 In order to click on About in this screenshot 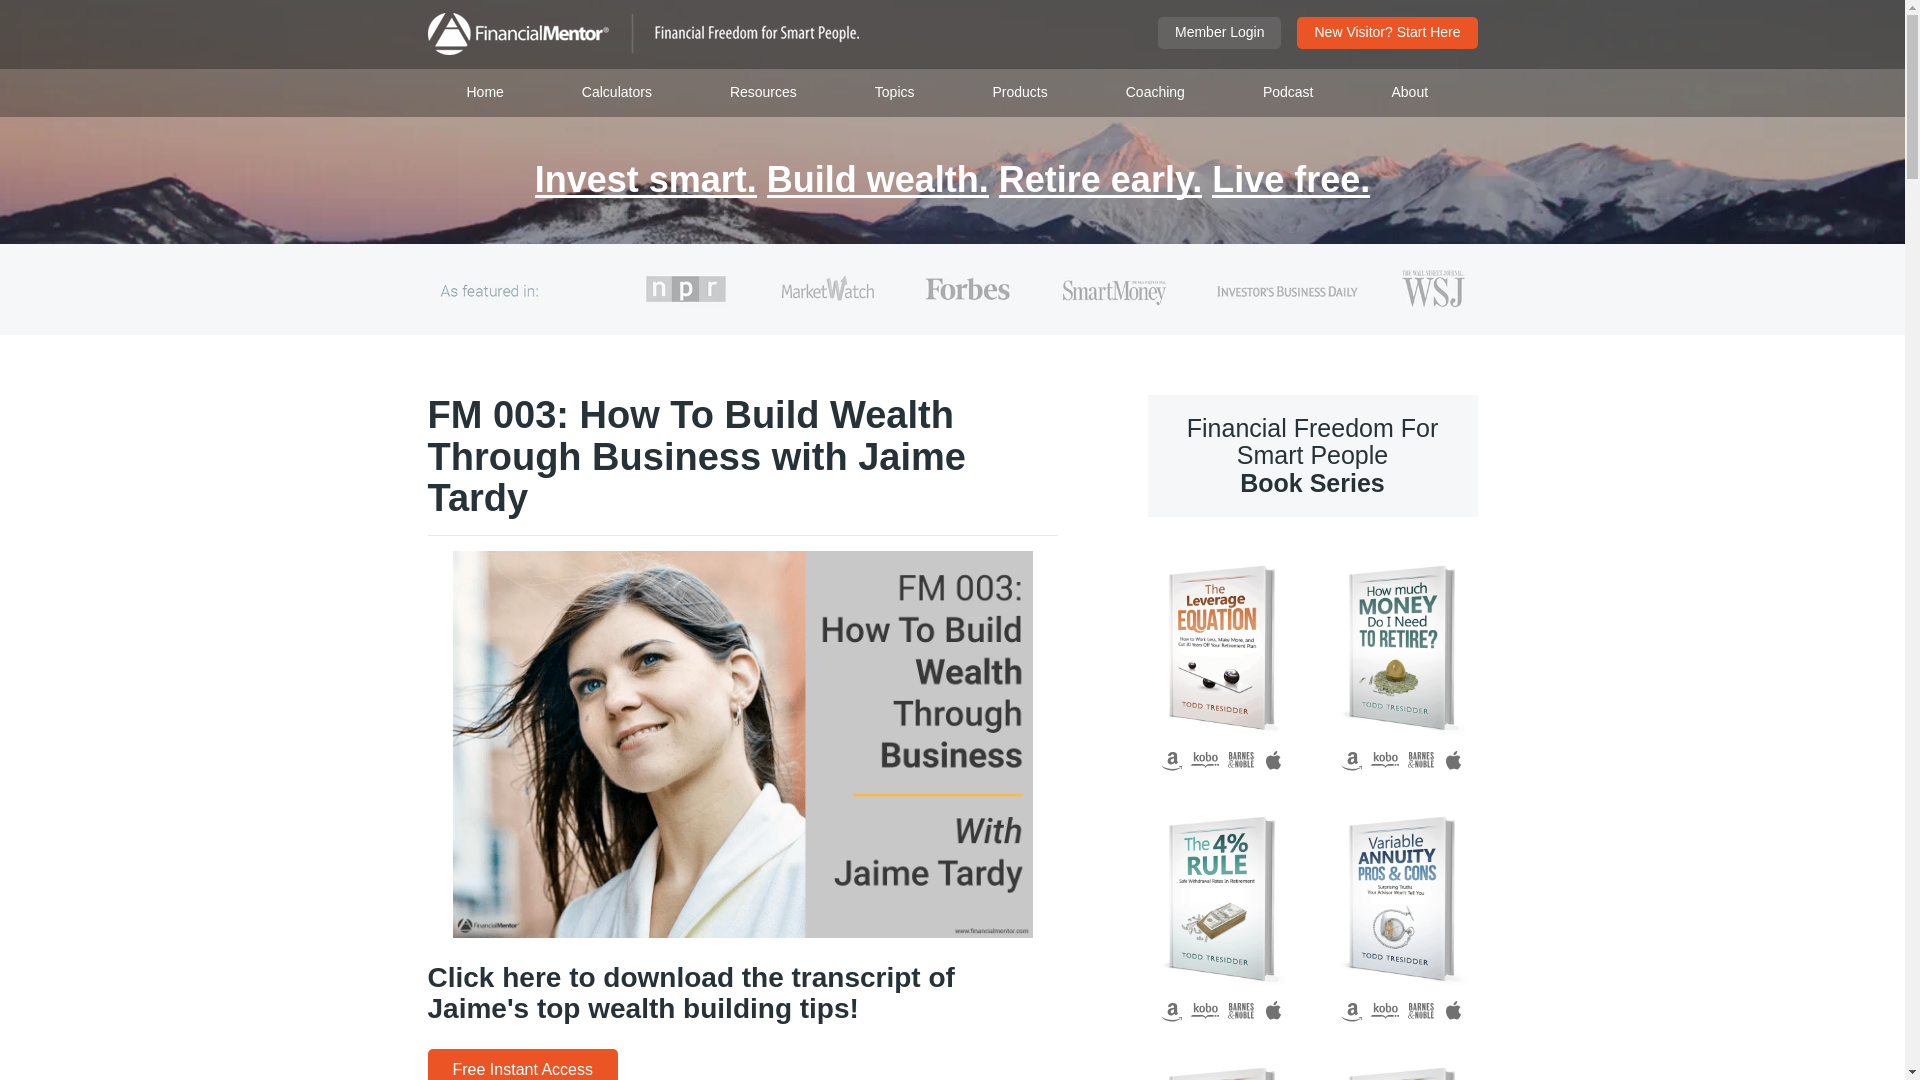, I will do `click(1408, 92)`.